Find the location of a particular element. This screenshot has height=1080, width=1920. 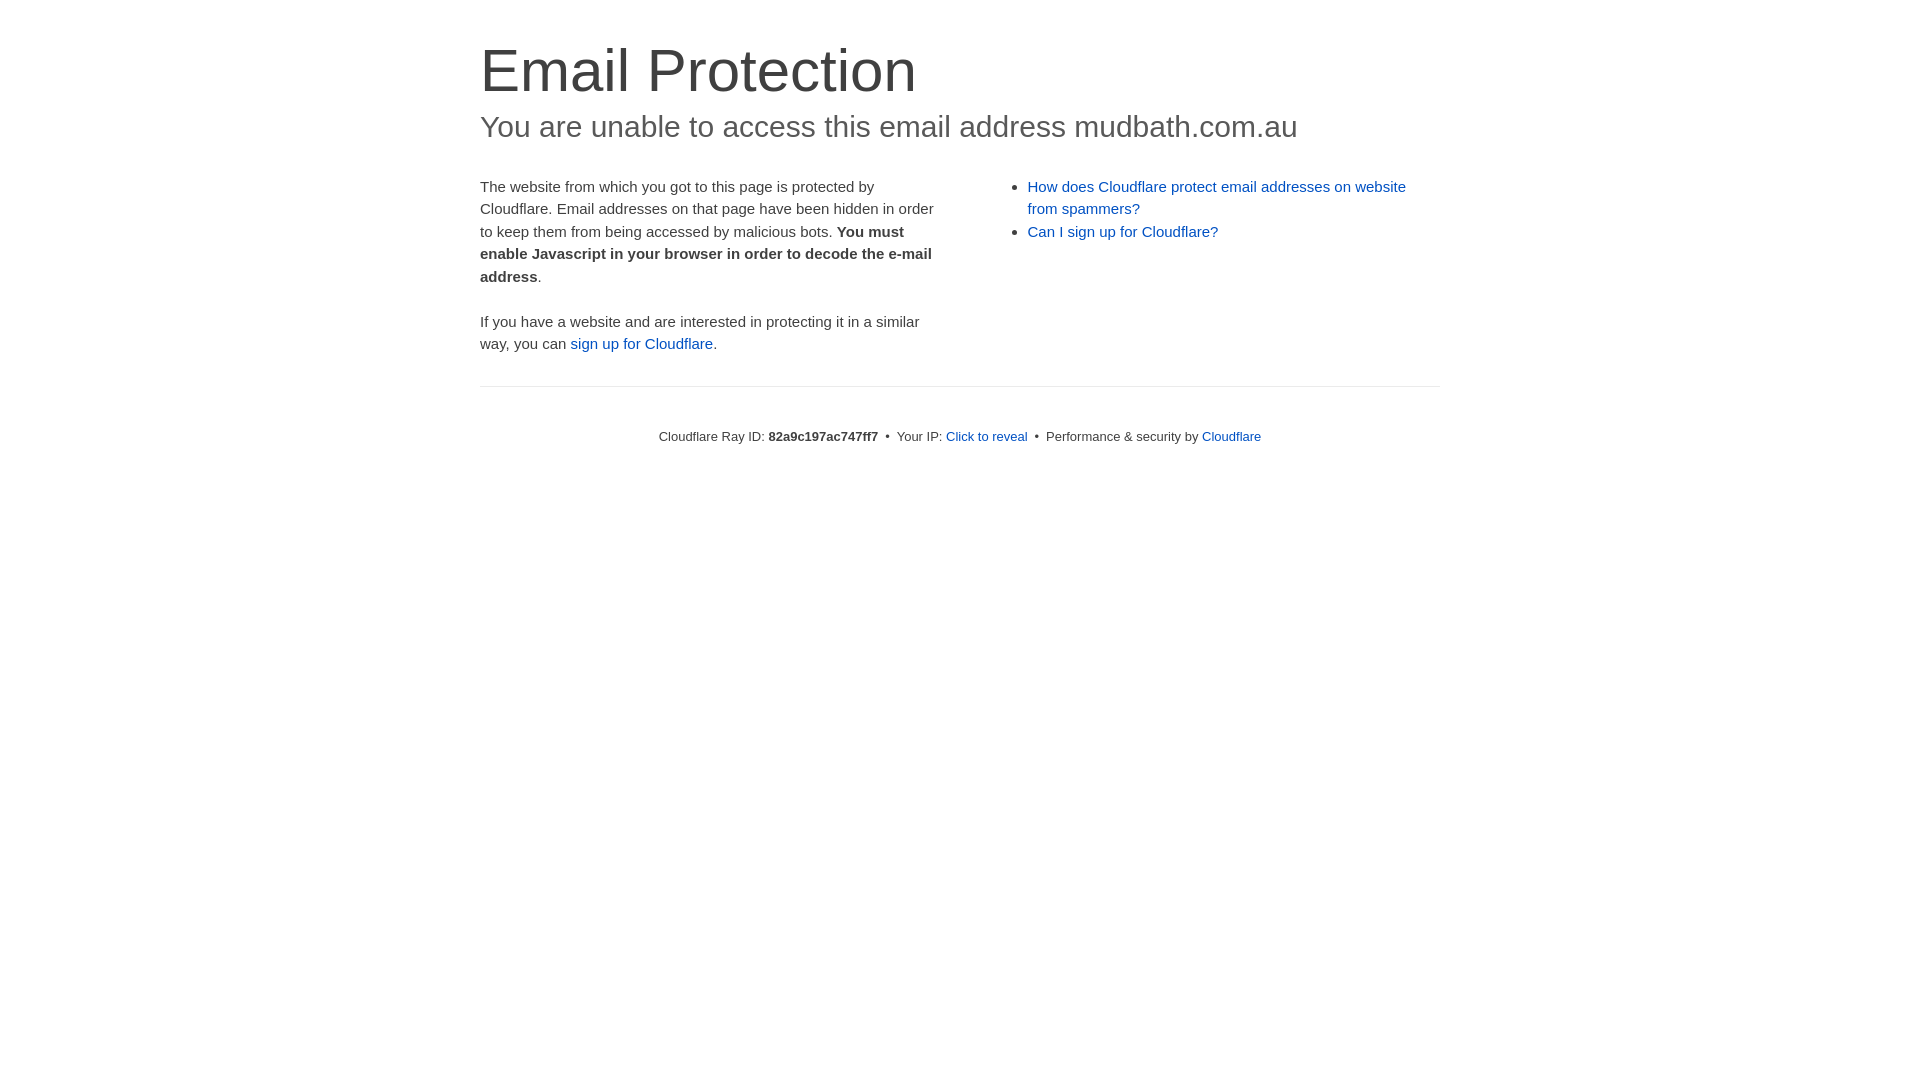

sign up for Cloudflare is located at coordinates (642, 344).